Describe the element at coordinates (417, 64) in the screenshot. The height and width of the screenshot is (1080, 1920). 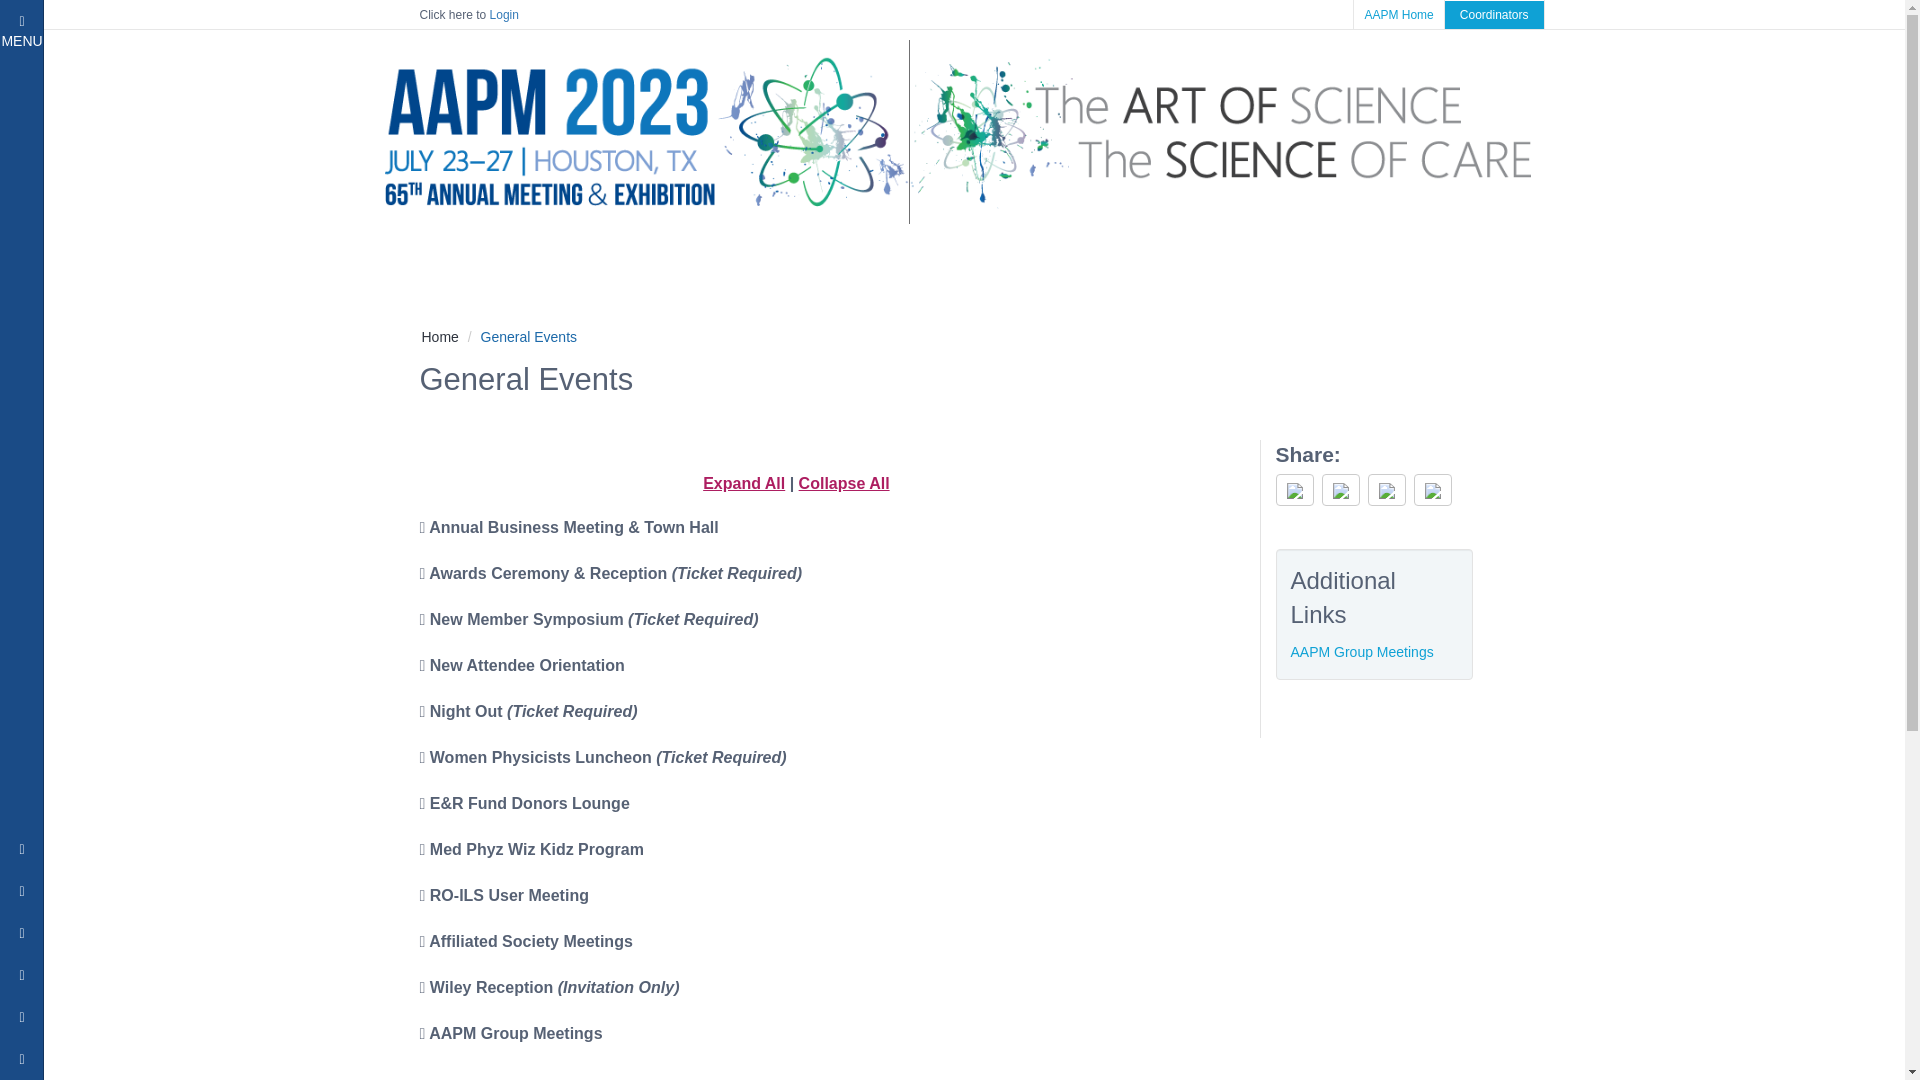
I see `Virtual Press Room` at that location.